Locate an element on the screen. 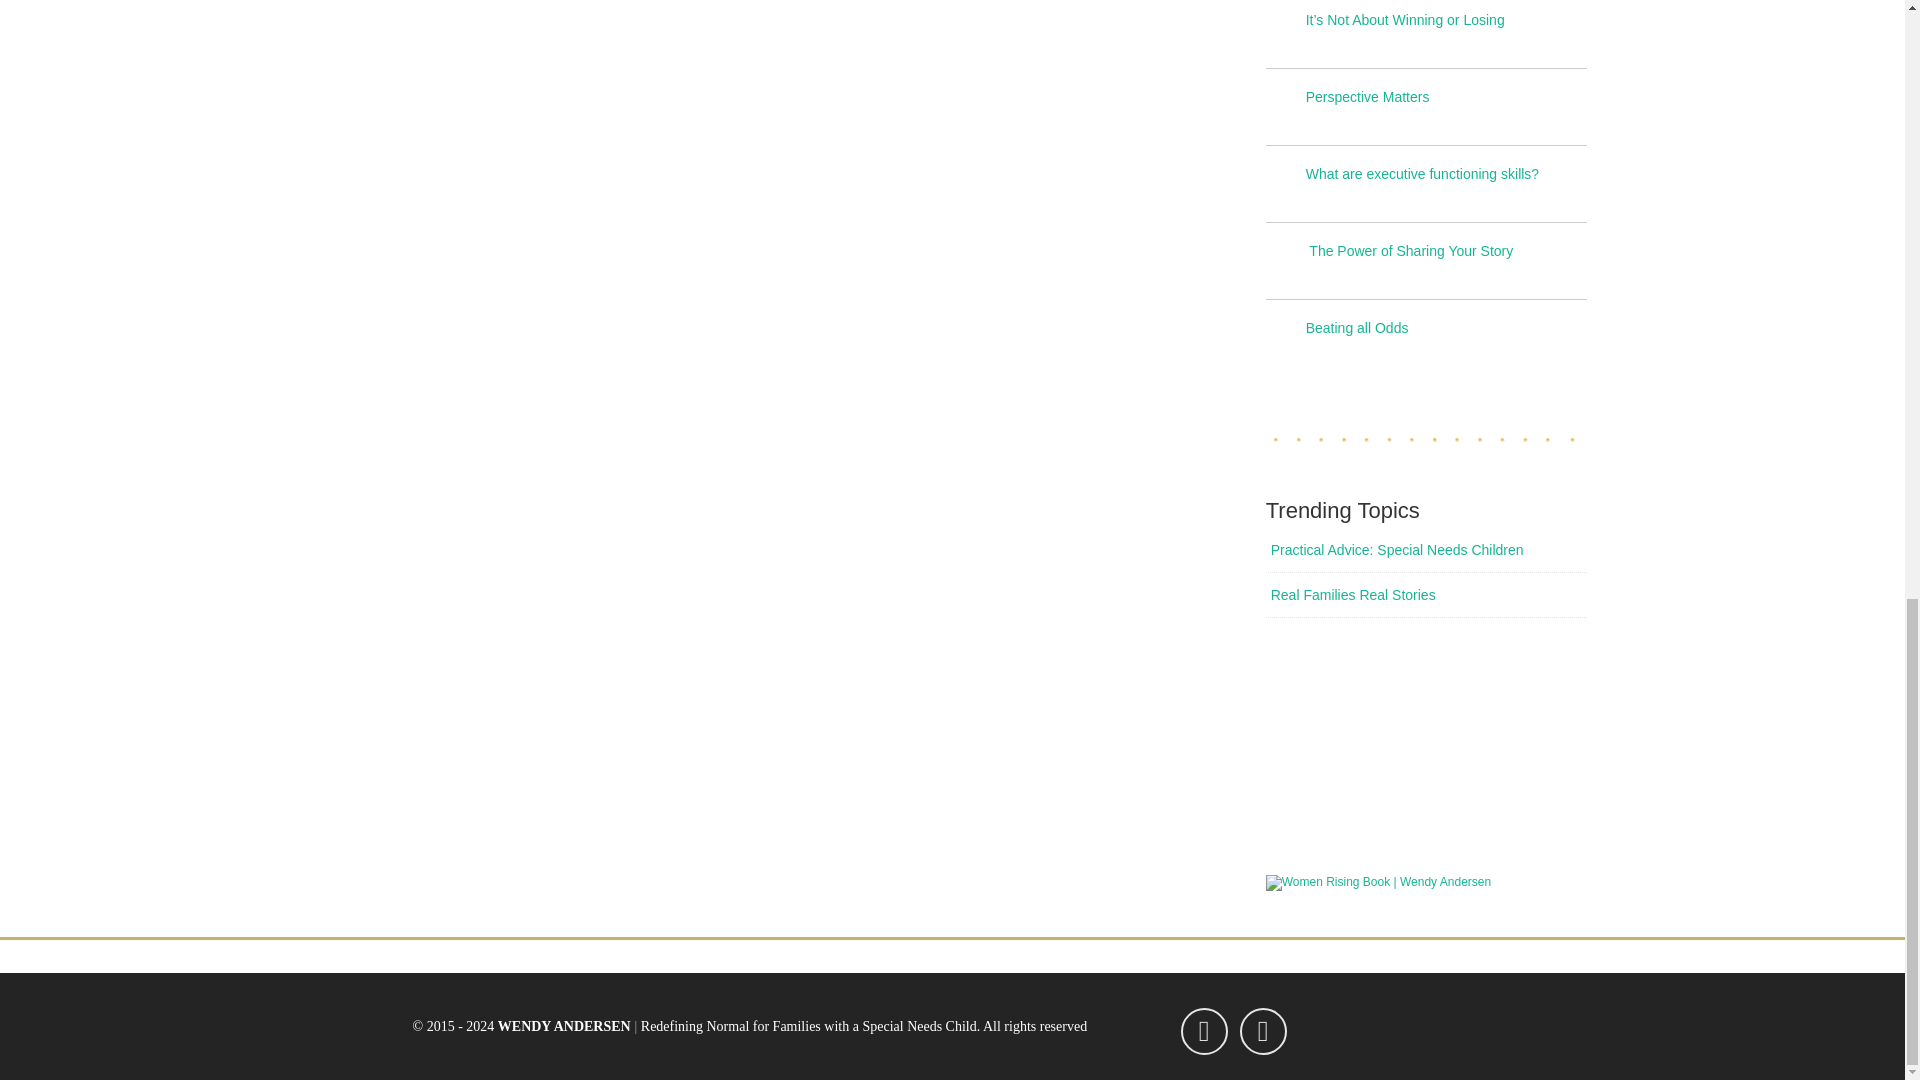 Image resolution: width=1920 pixels, height=1080 pixels.  The Power of Sharing Your Story is located at coordinates (1446, 250).